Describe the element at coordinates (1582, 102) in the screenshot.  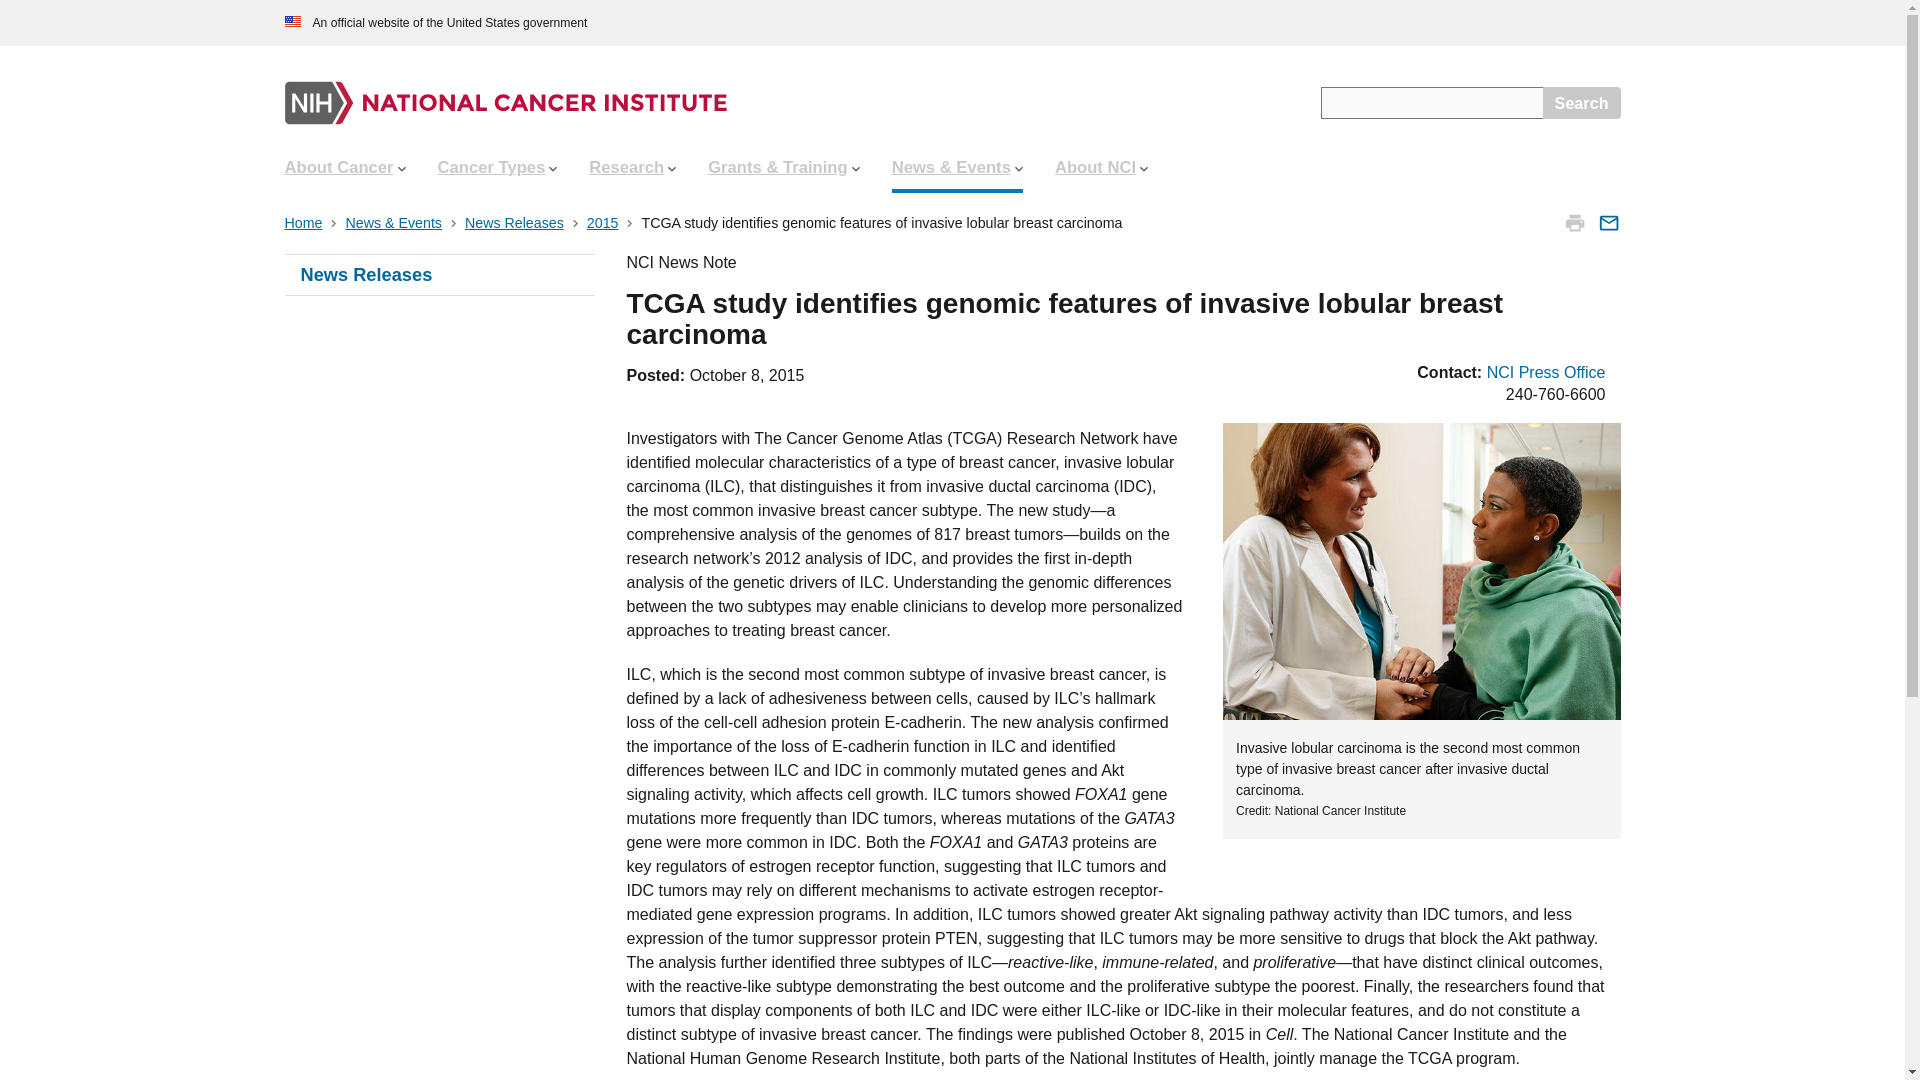
I see `Search` at that location.